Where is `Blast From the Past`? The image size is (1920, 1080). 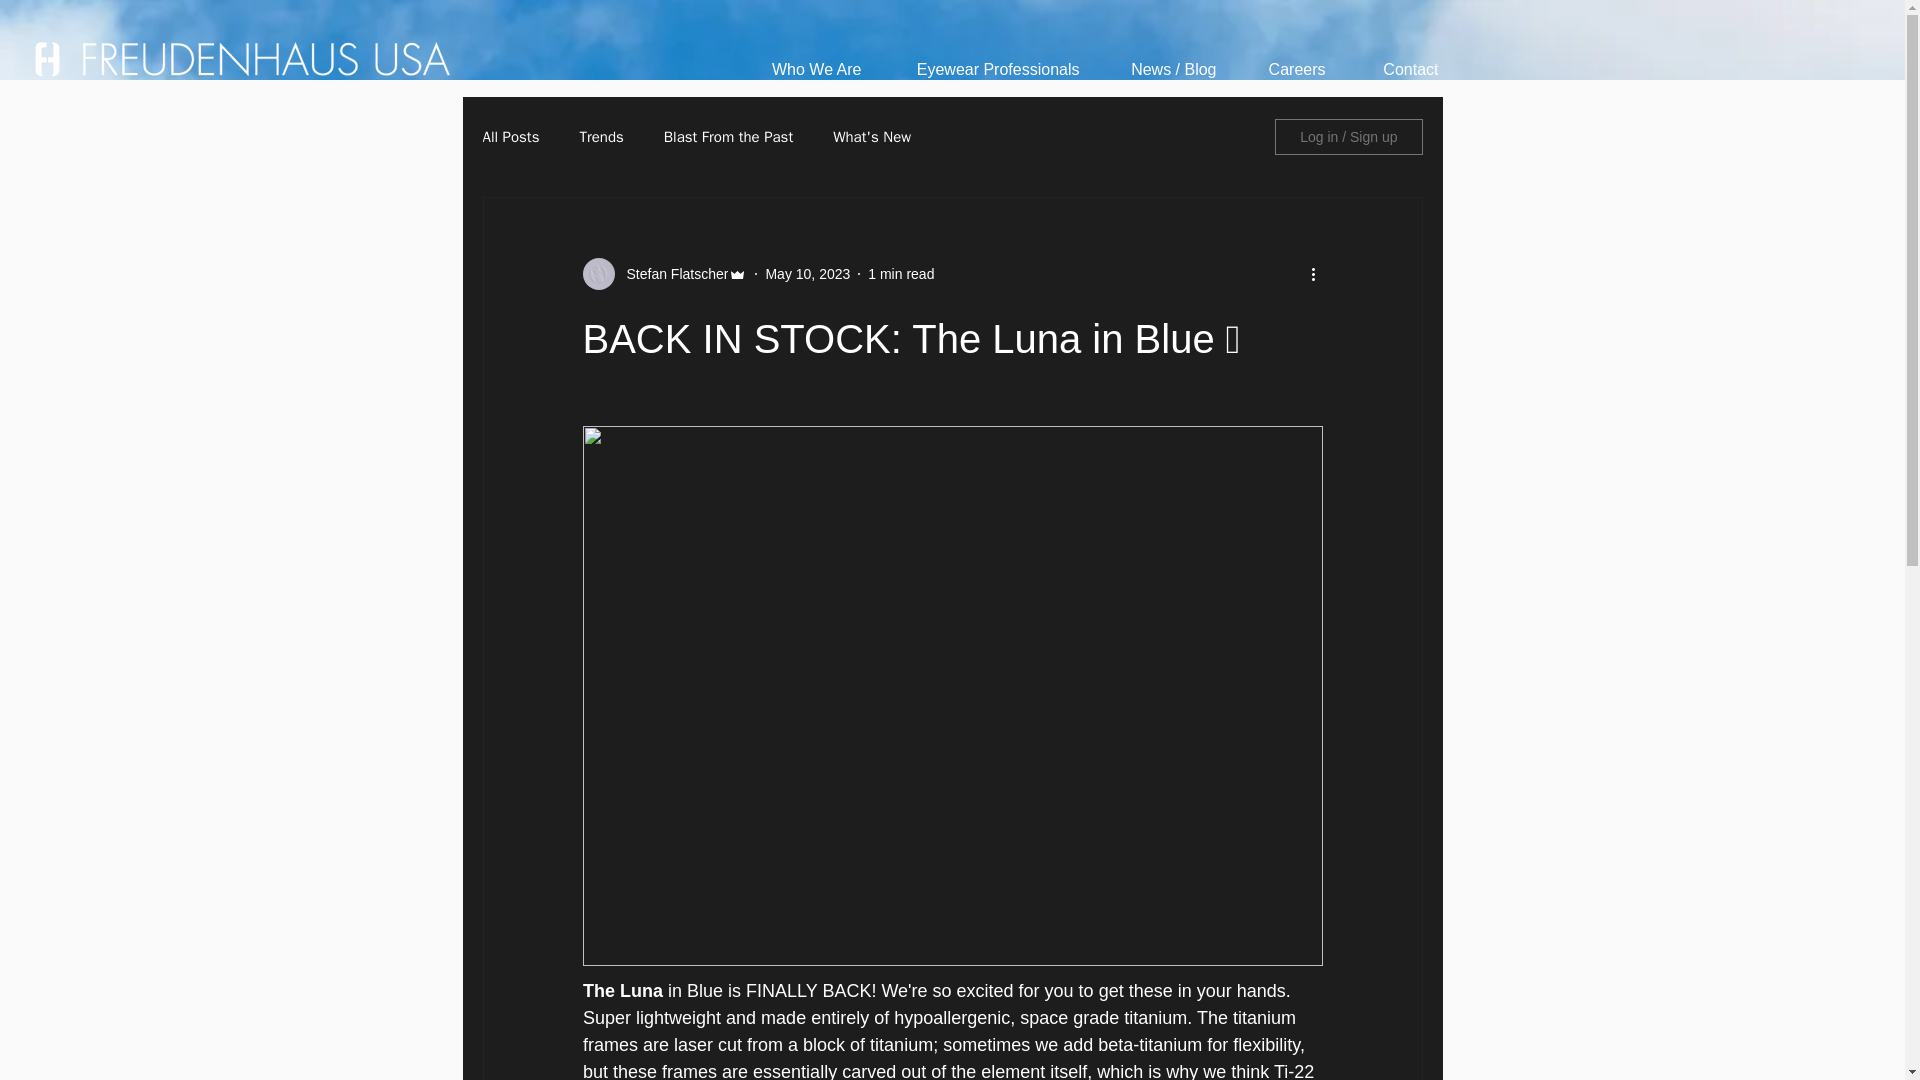
Blast From the Past is located at coordinates (728, 137).